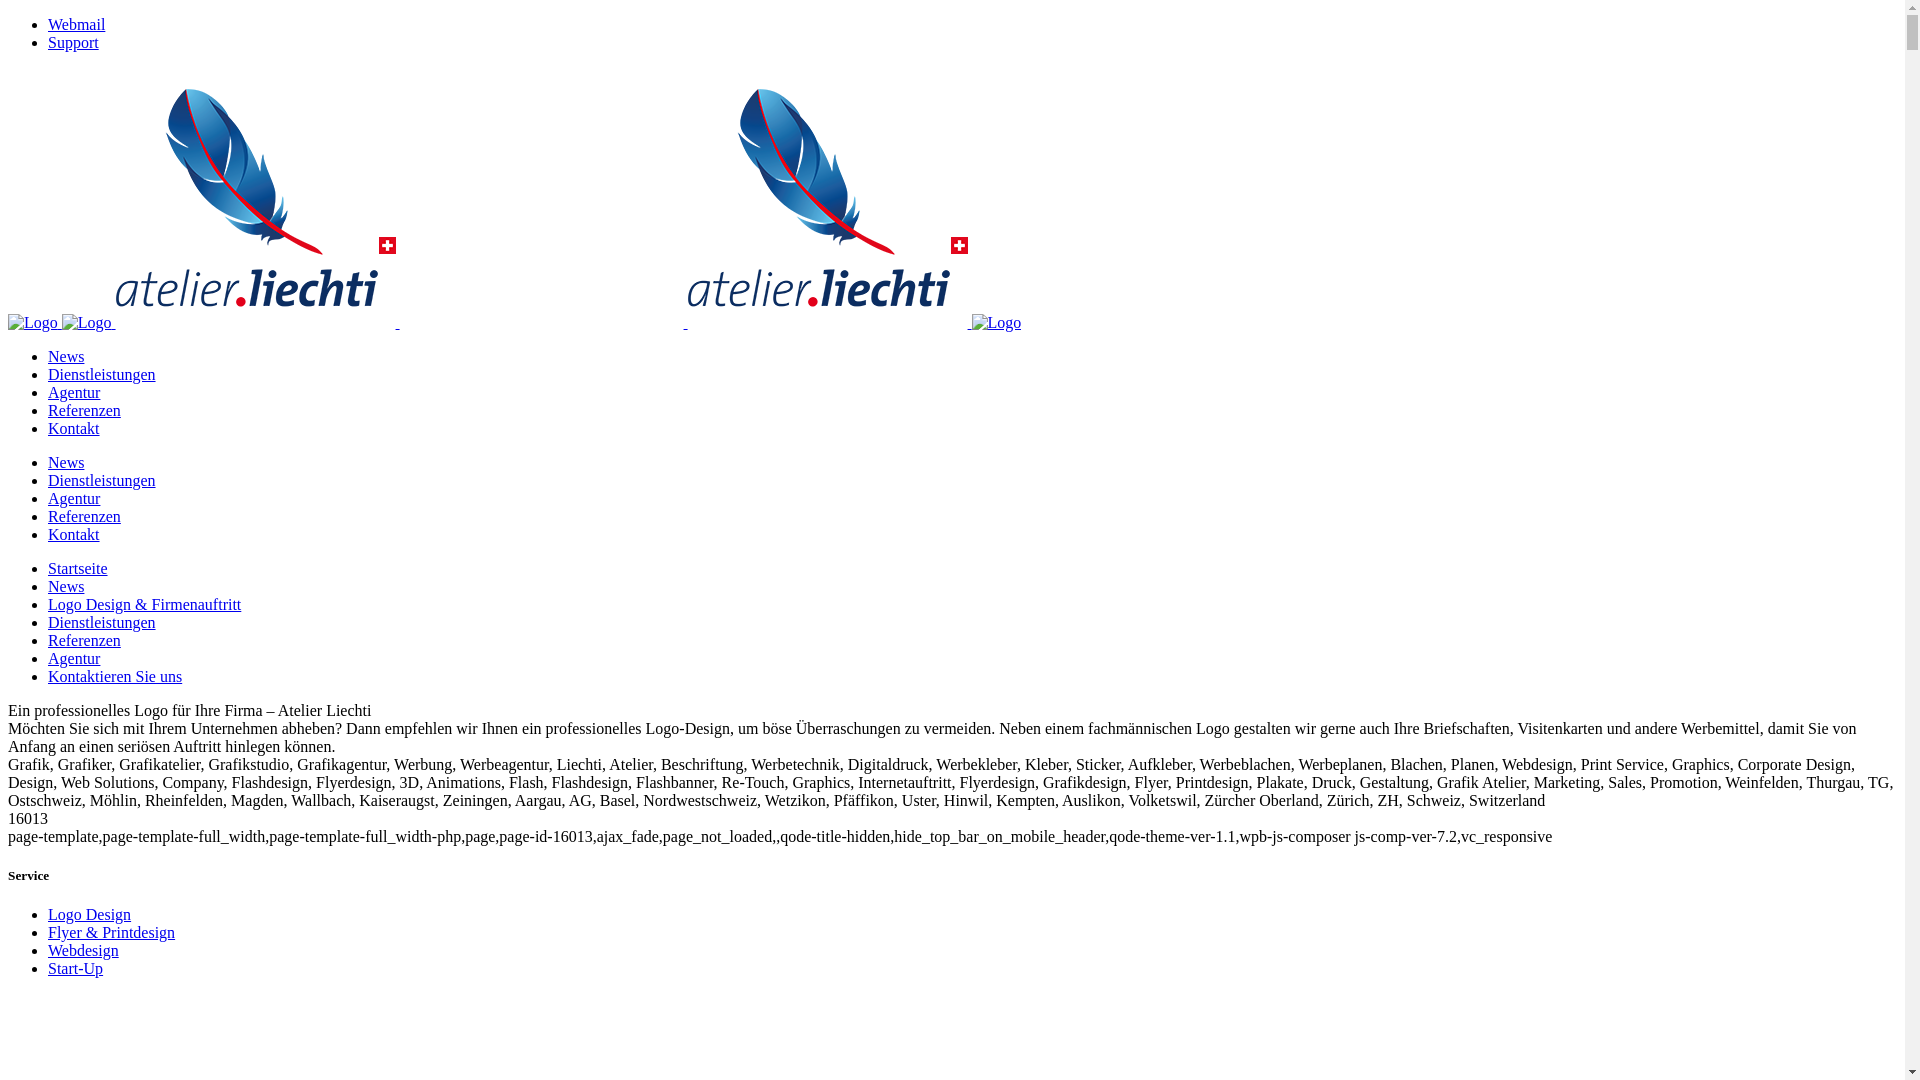  I want to click on Referenzen, so click(84, 410).